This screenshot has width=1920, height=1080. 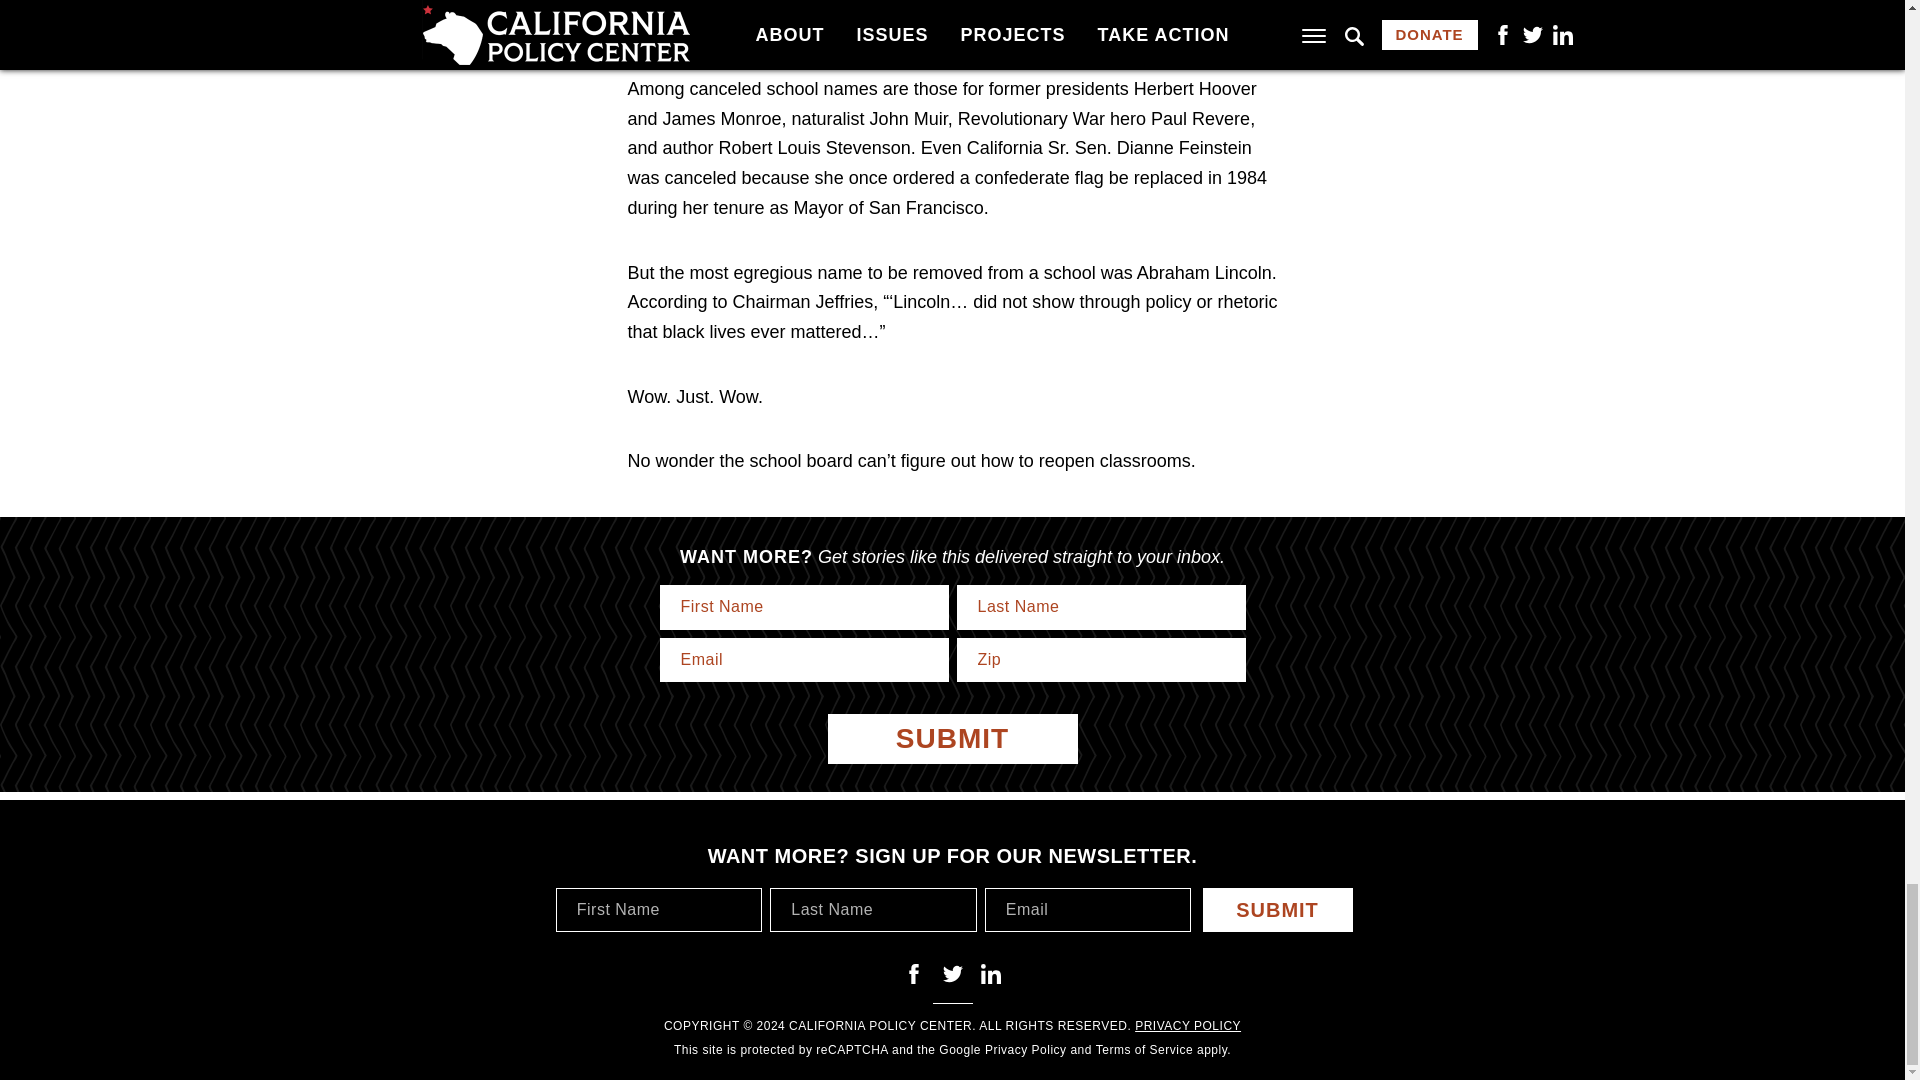 I want to click on Submit, so click(x=1276, y=910).